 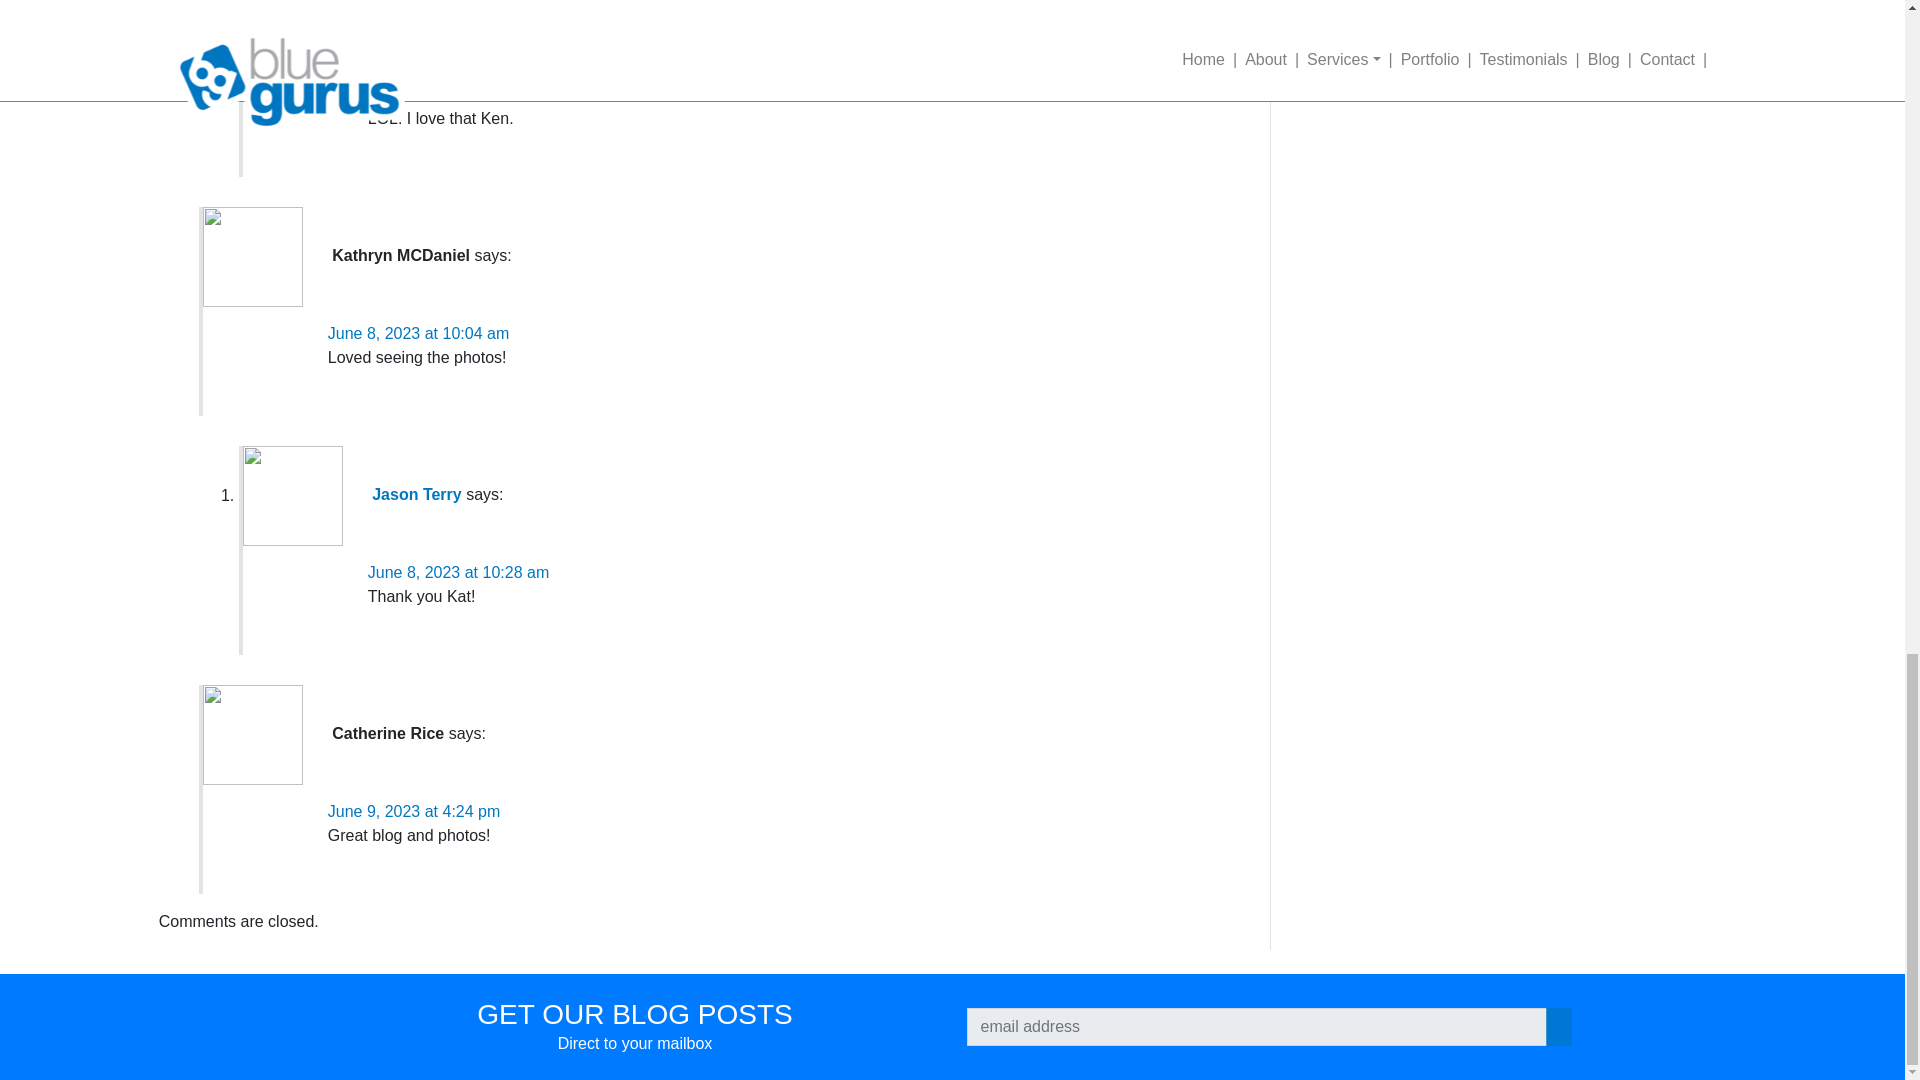 I want to click on June 8, 2023 at 10:28 am, so click(x=458, y=572).